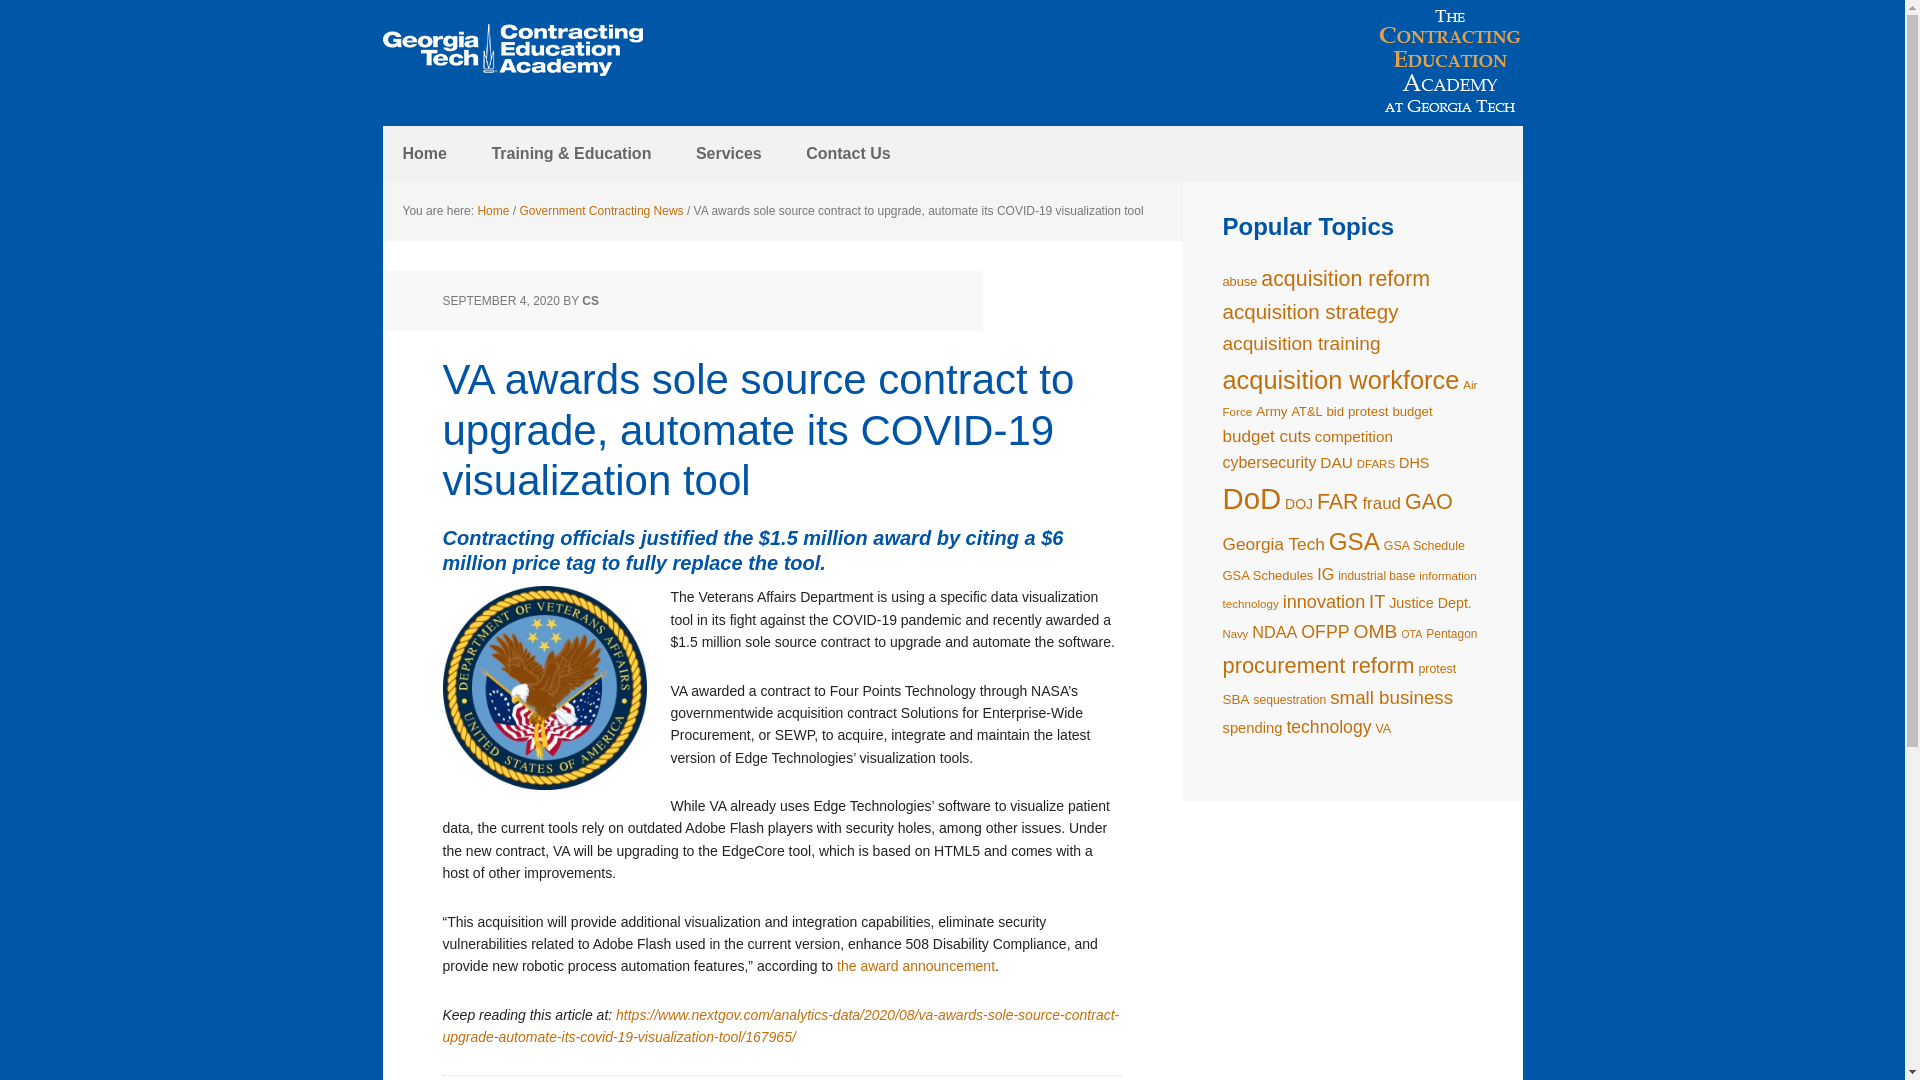 The height and width of the screenshot is (1080, 1920). Describe the element at coordinates (1298, 503) in the screenshot. I see `DOJ` at that location.